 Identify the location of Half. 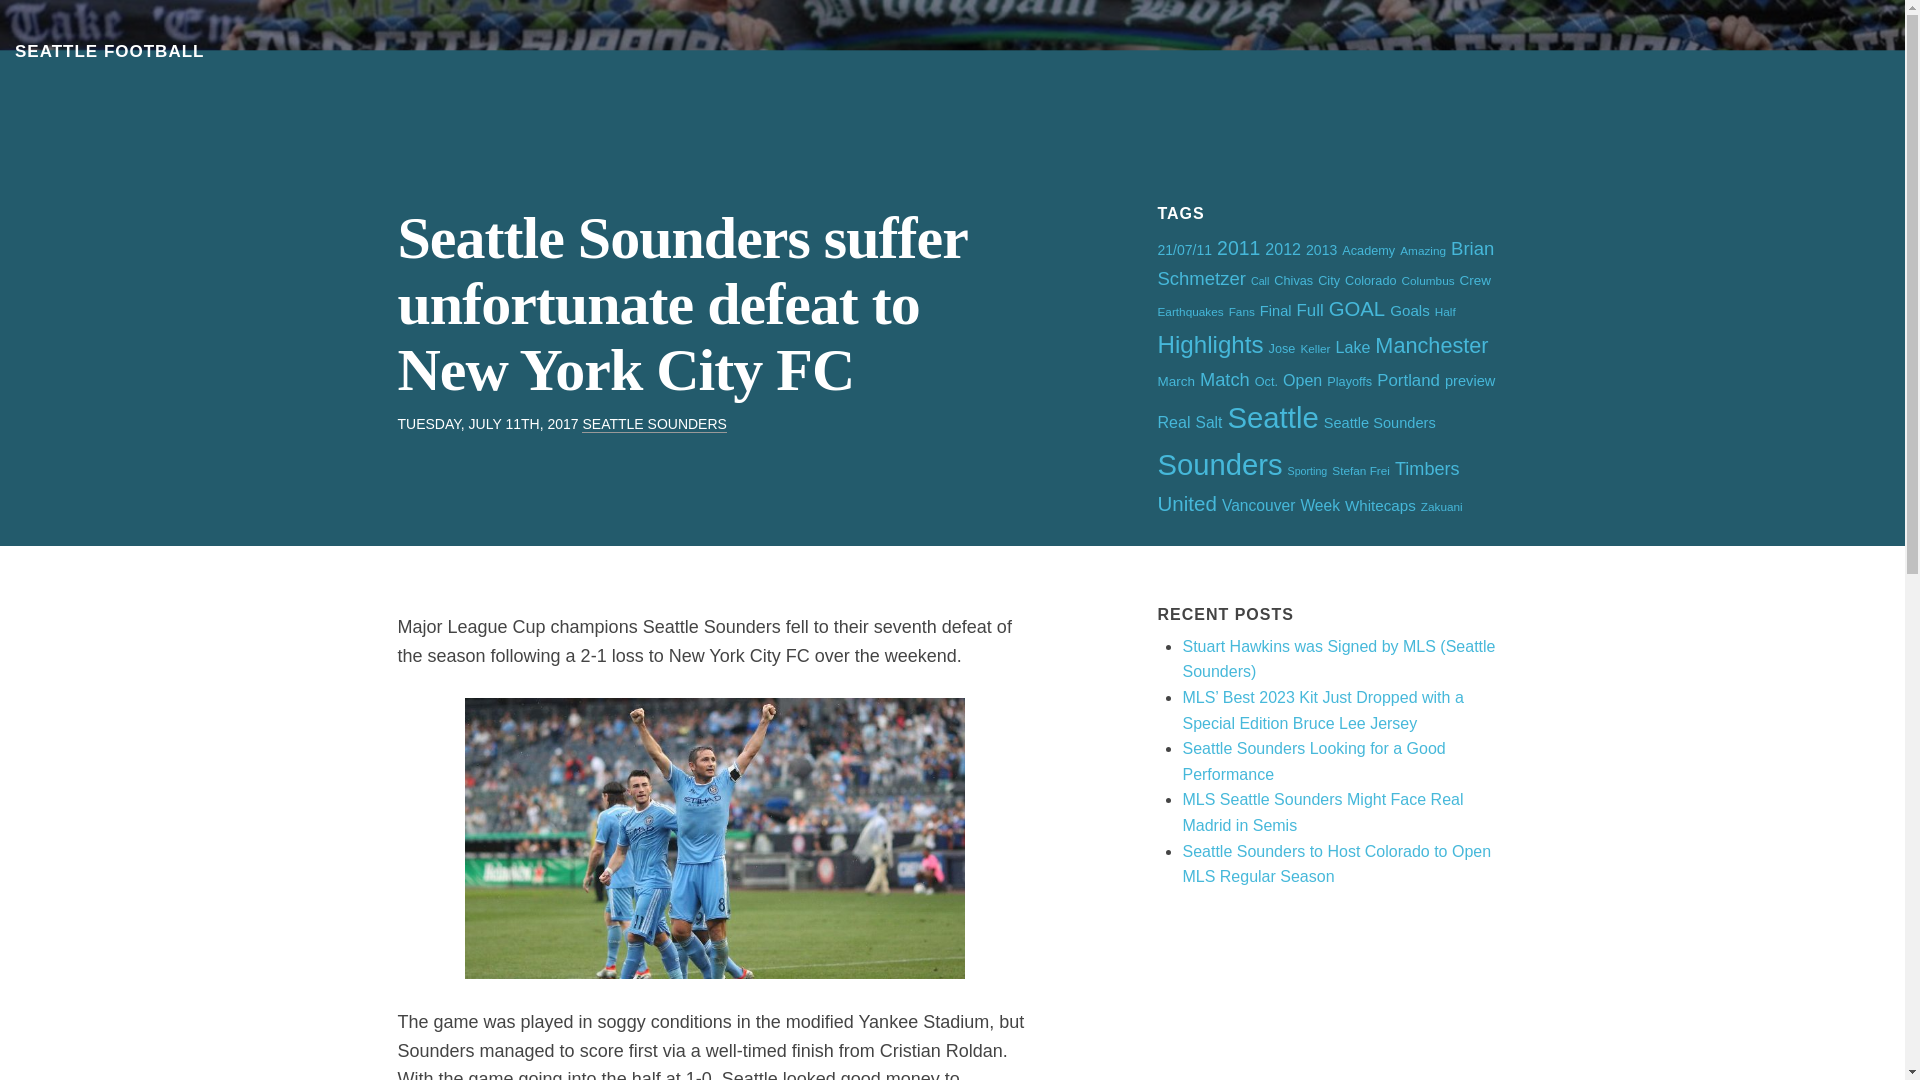
(1444, 310).